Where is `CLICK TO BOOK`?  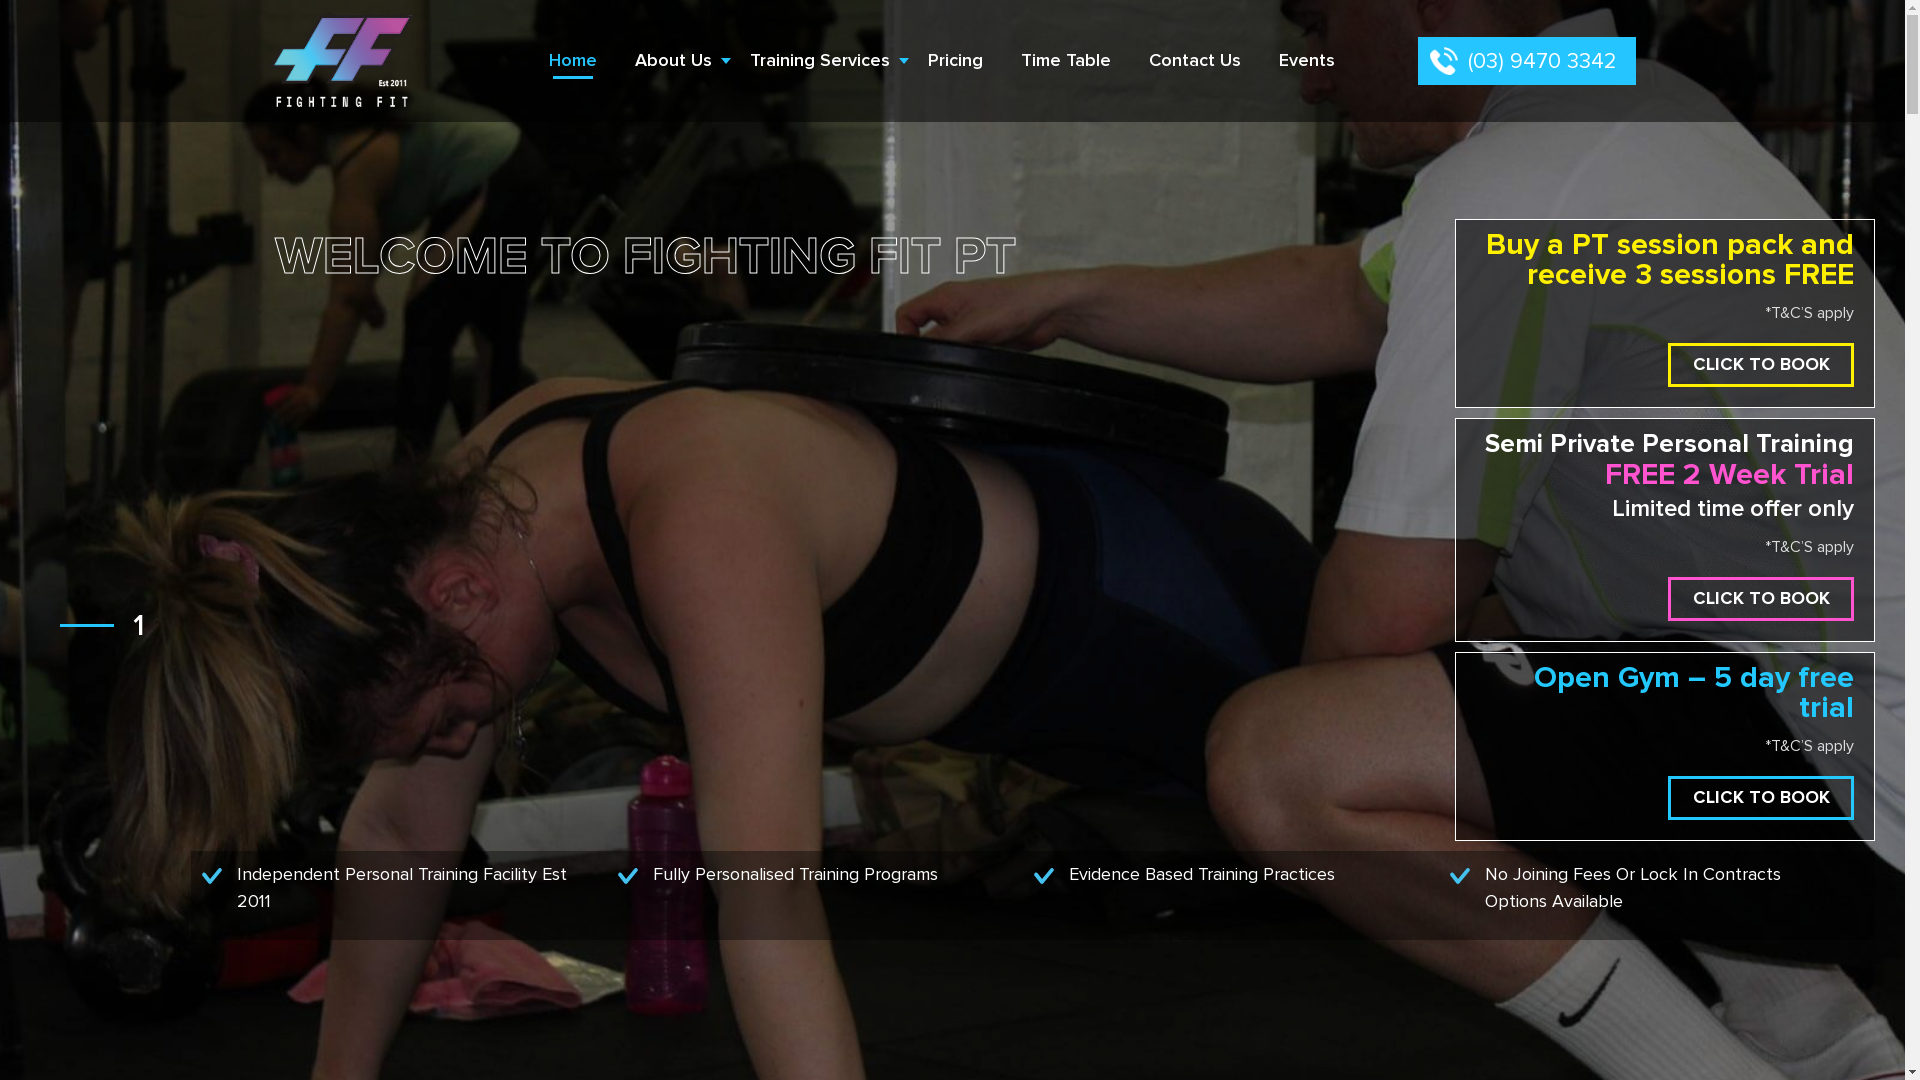
CLICK TO BOOK is located at coordinates (1760, 599).